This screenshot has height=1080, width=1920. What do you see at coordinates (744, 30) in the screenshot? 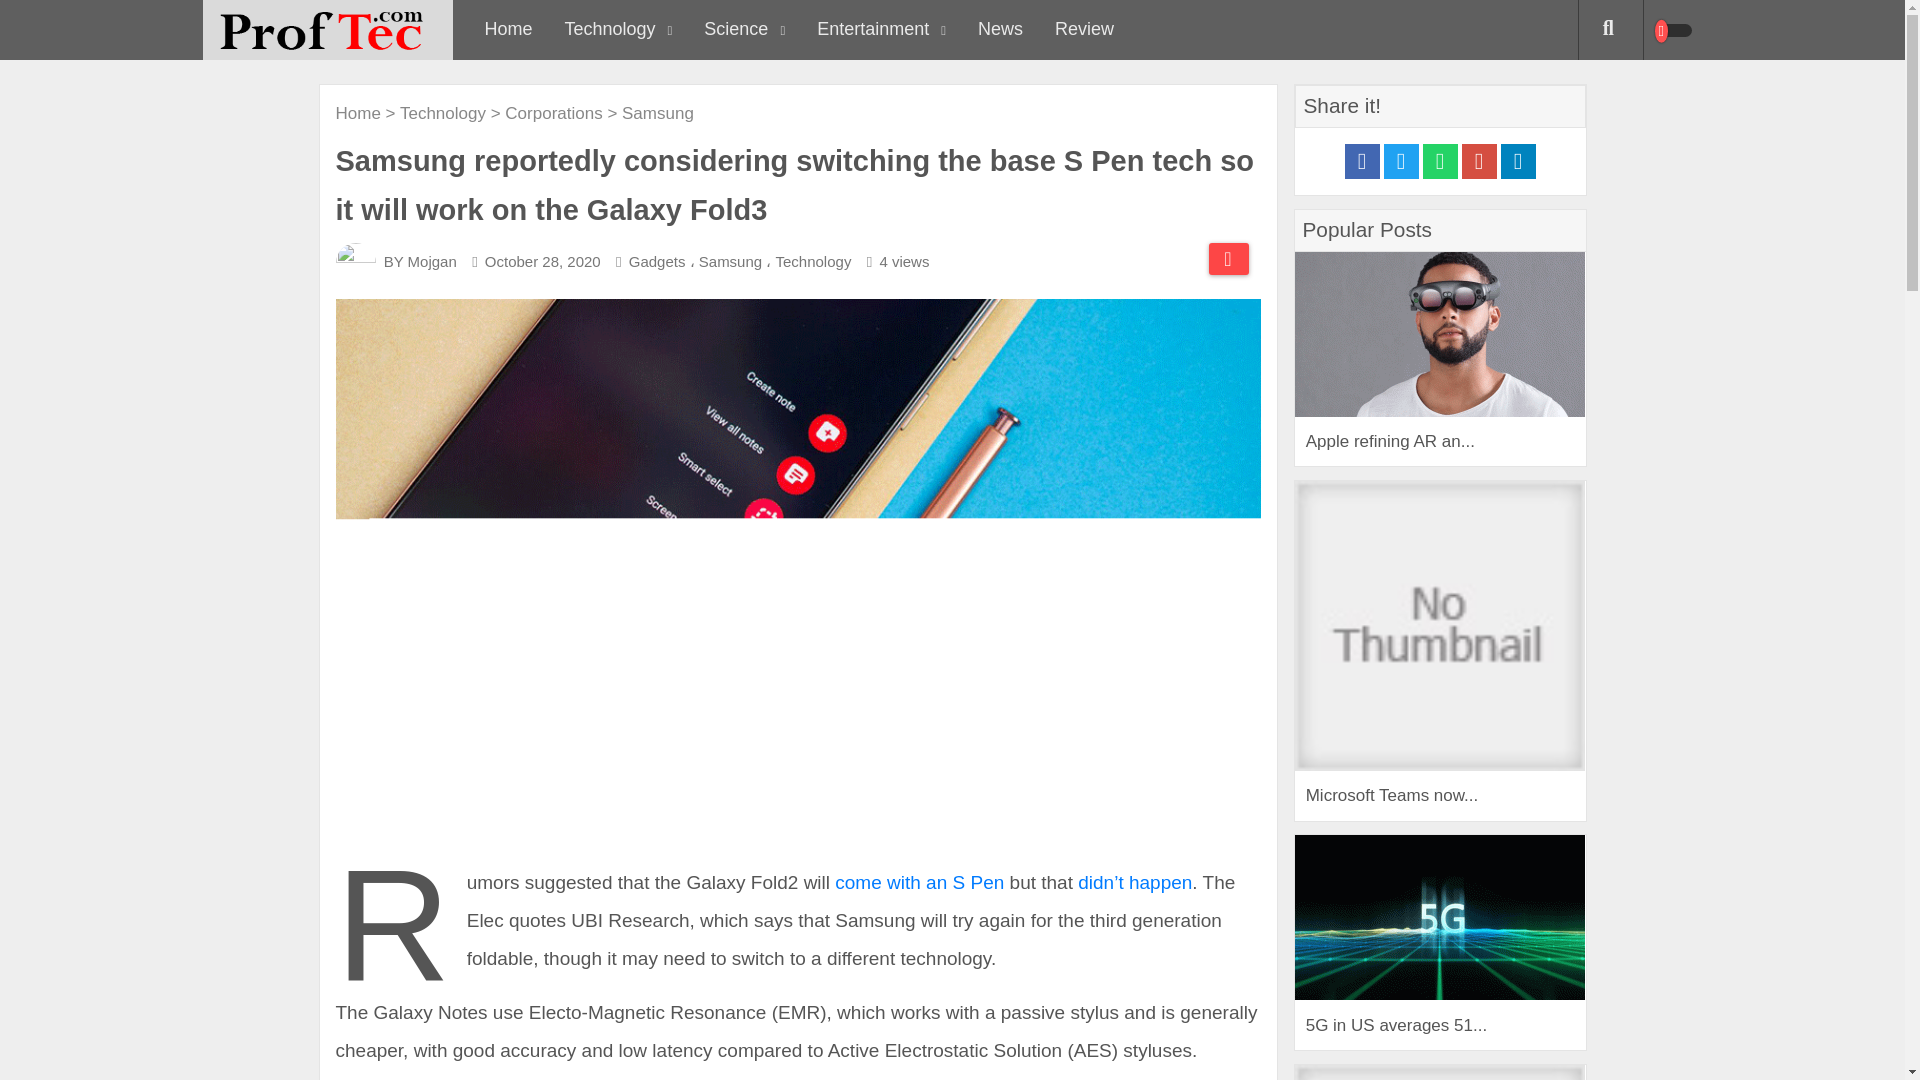
I see `Science` at bounding box center [744, 30].